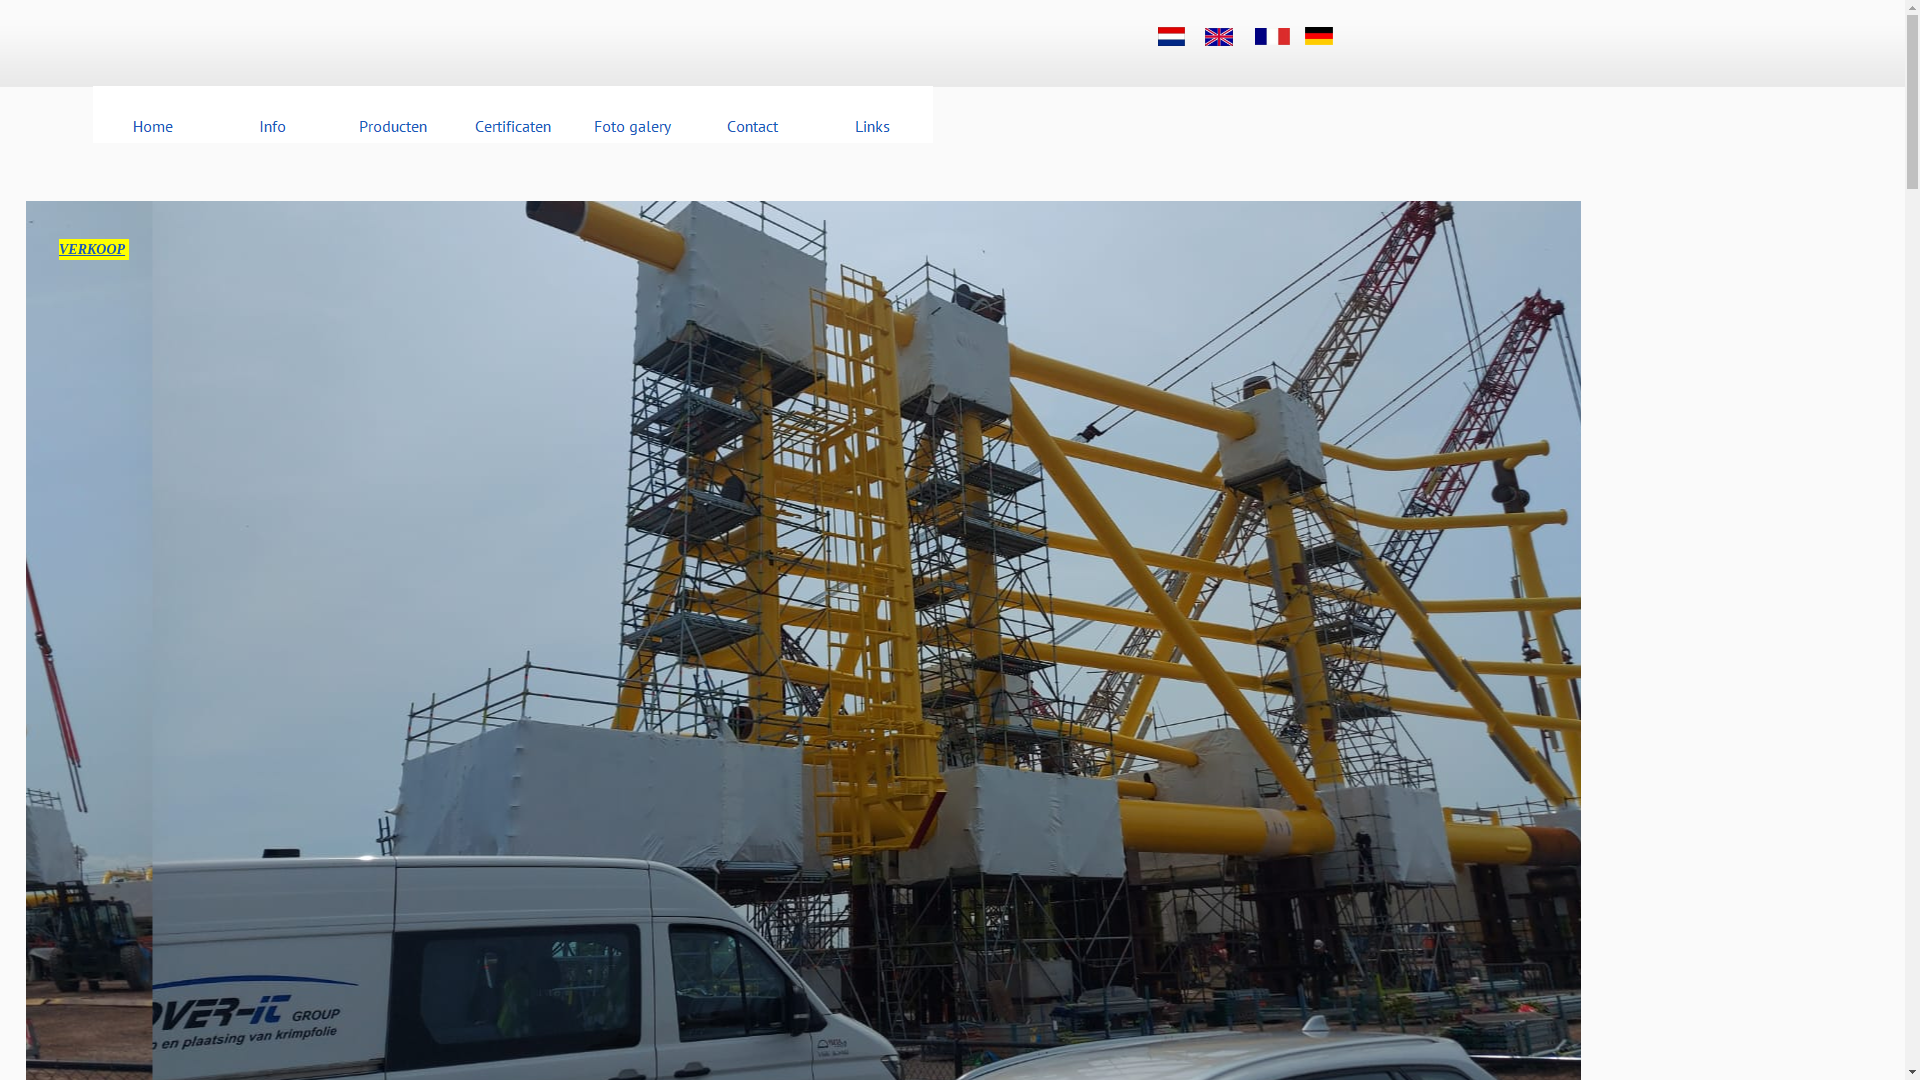 Image resolution: width=1920 pixels, height=1080 pixels. What do you see at coordinates (1172, 36) in the screenshot?
I see `images (2)` at bounding box center [1172, 36].